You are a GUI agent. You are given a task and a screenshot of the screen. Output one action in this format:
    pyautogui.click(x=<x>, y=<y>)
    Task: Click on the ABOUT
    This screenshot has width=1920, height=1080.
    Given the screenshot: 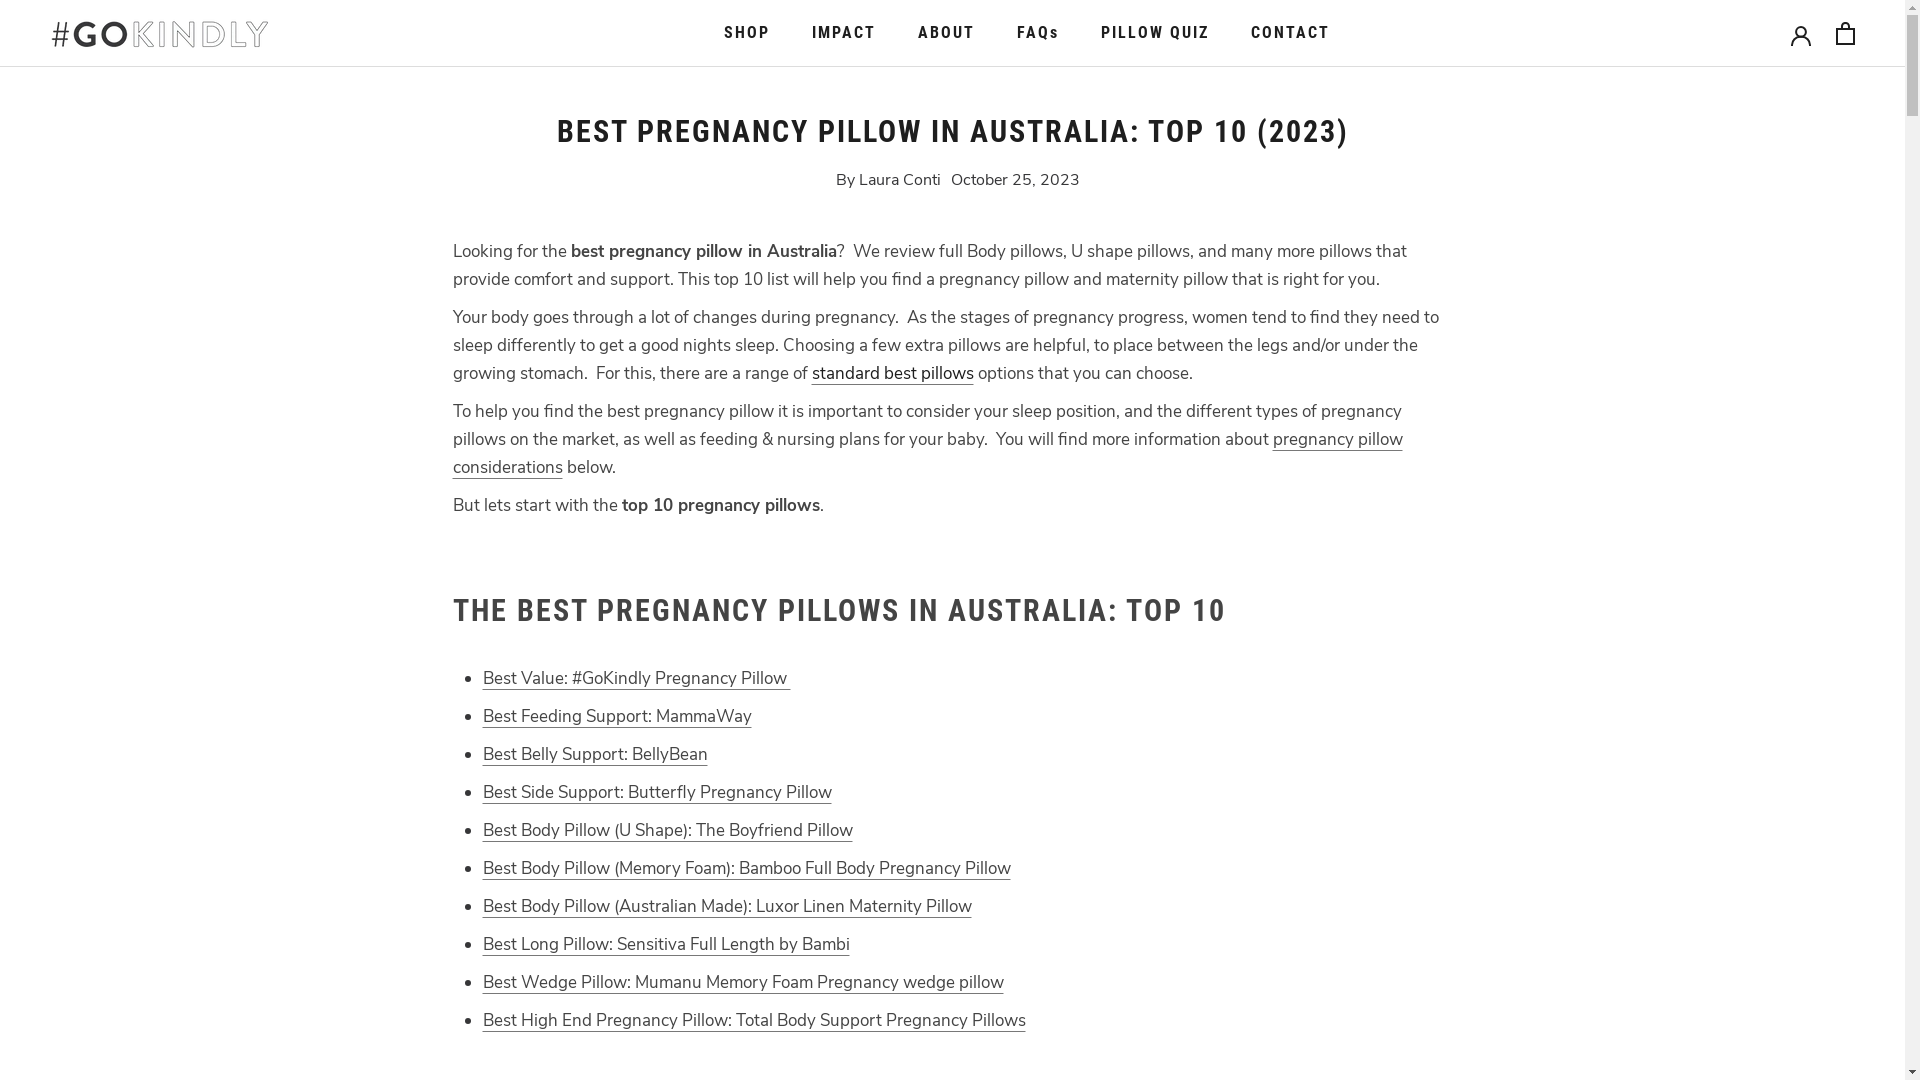 What is the action you would take?
    pyautogui.click(x=946, y=32)
    